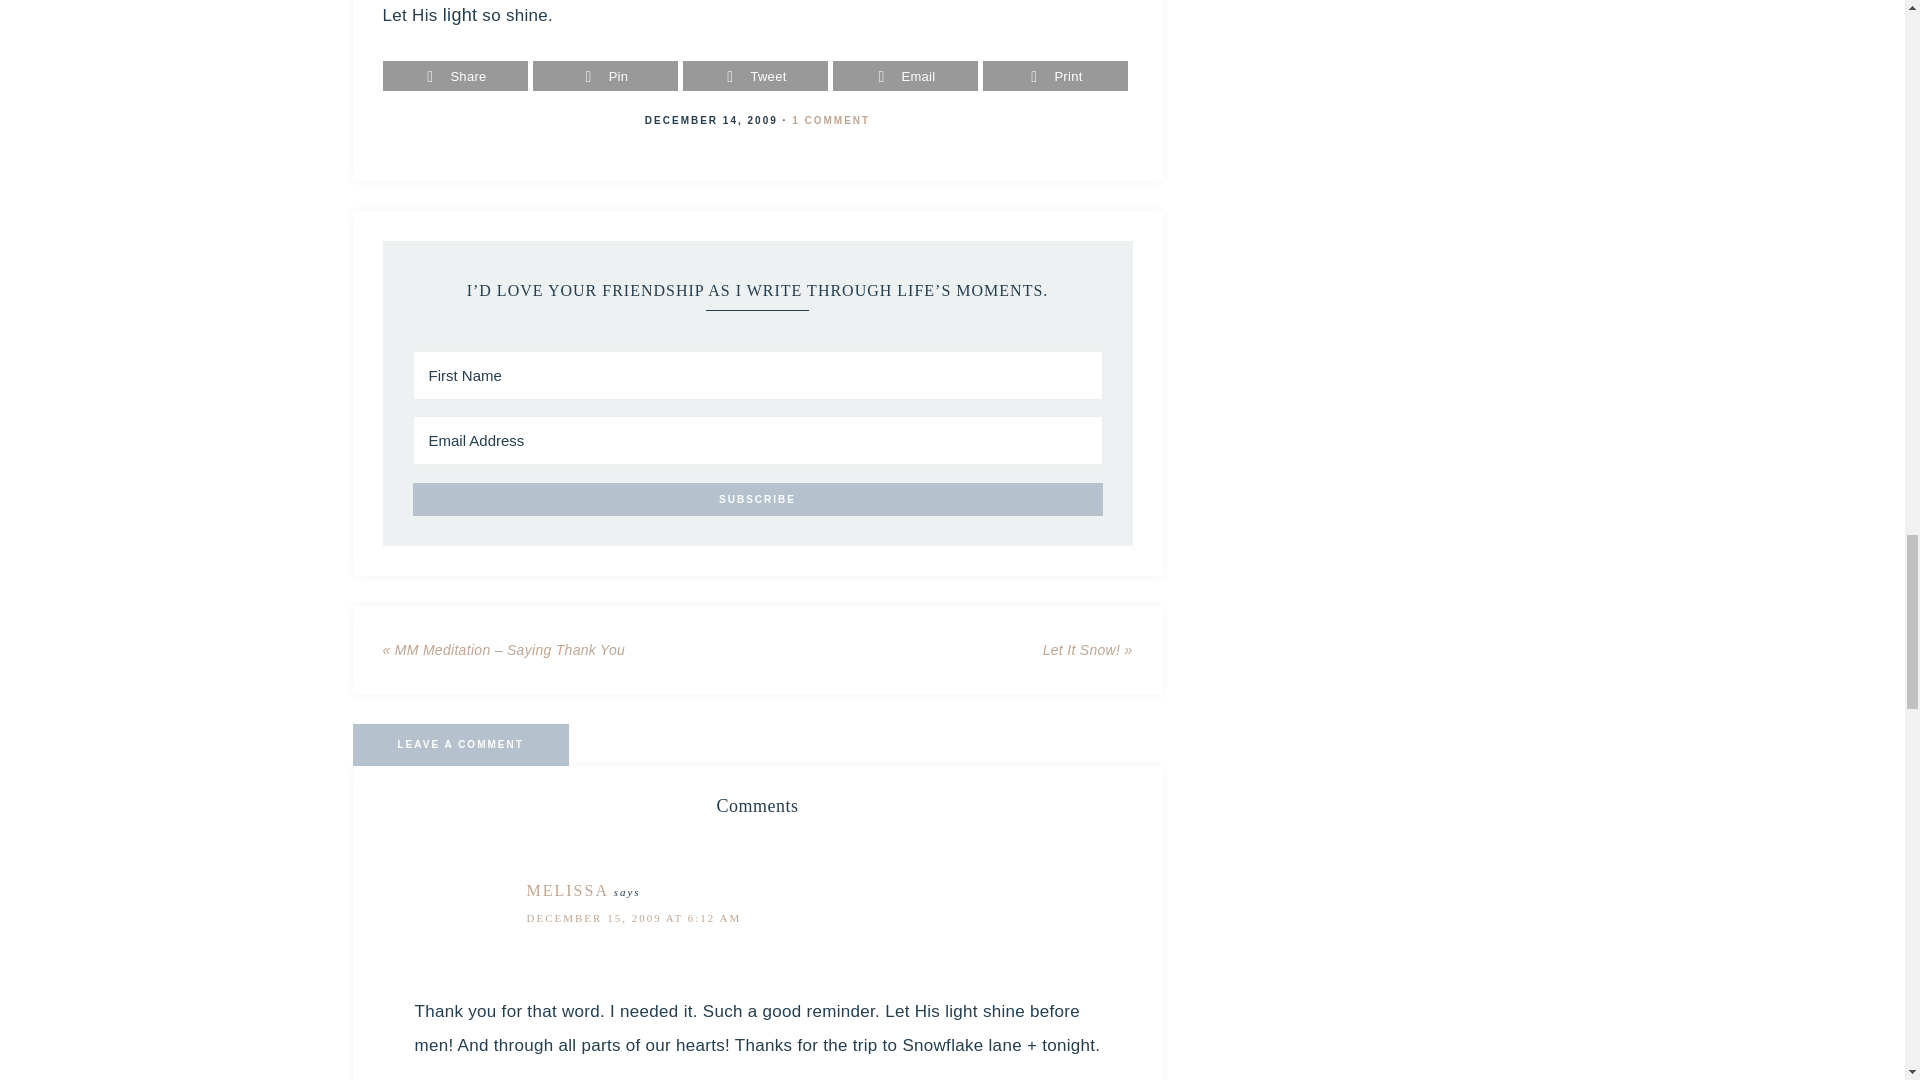 The width and height of the screenshot is (1920, 1080). What do you see at coordinates (830, 120) in the screenshot?
I see `1 COMMENT` at bounding box center [830, 120].